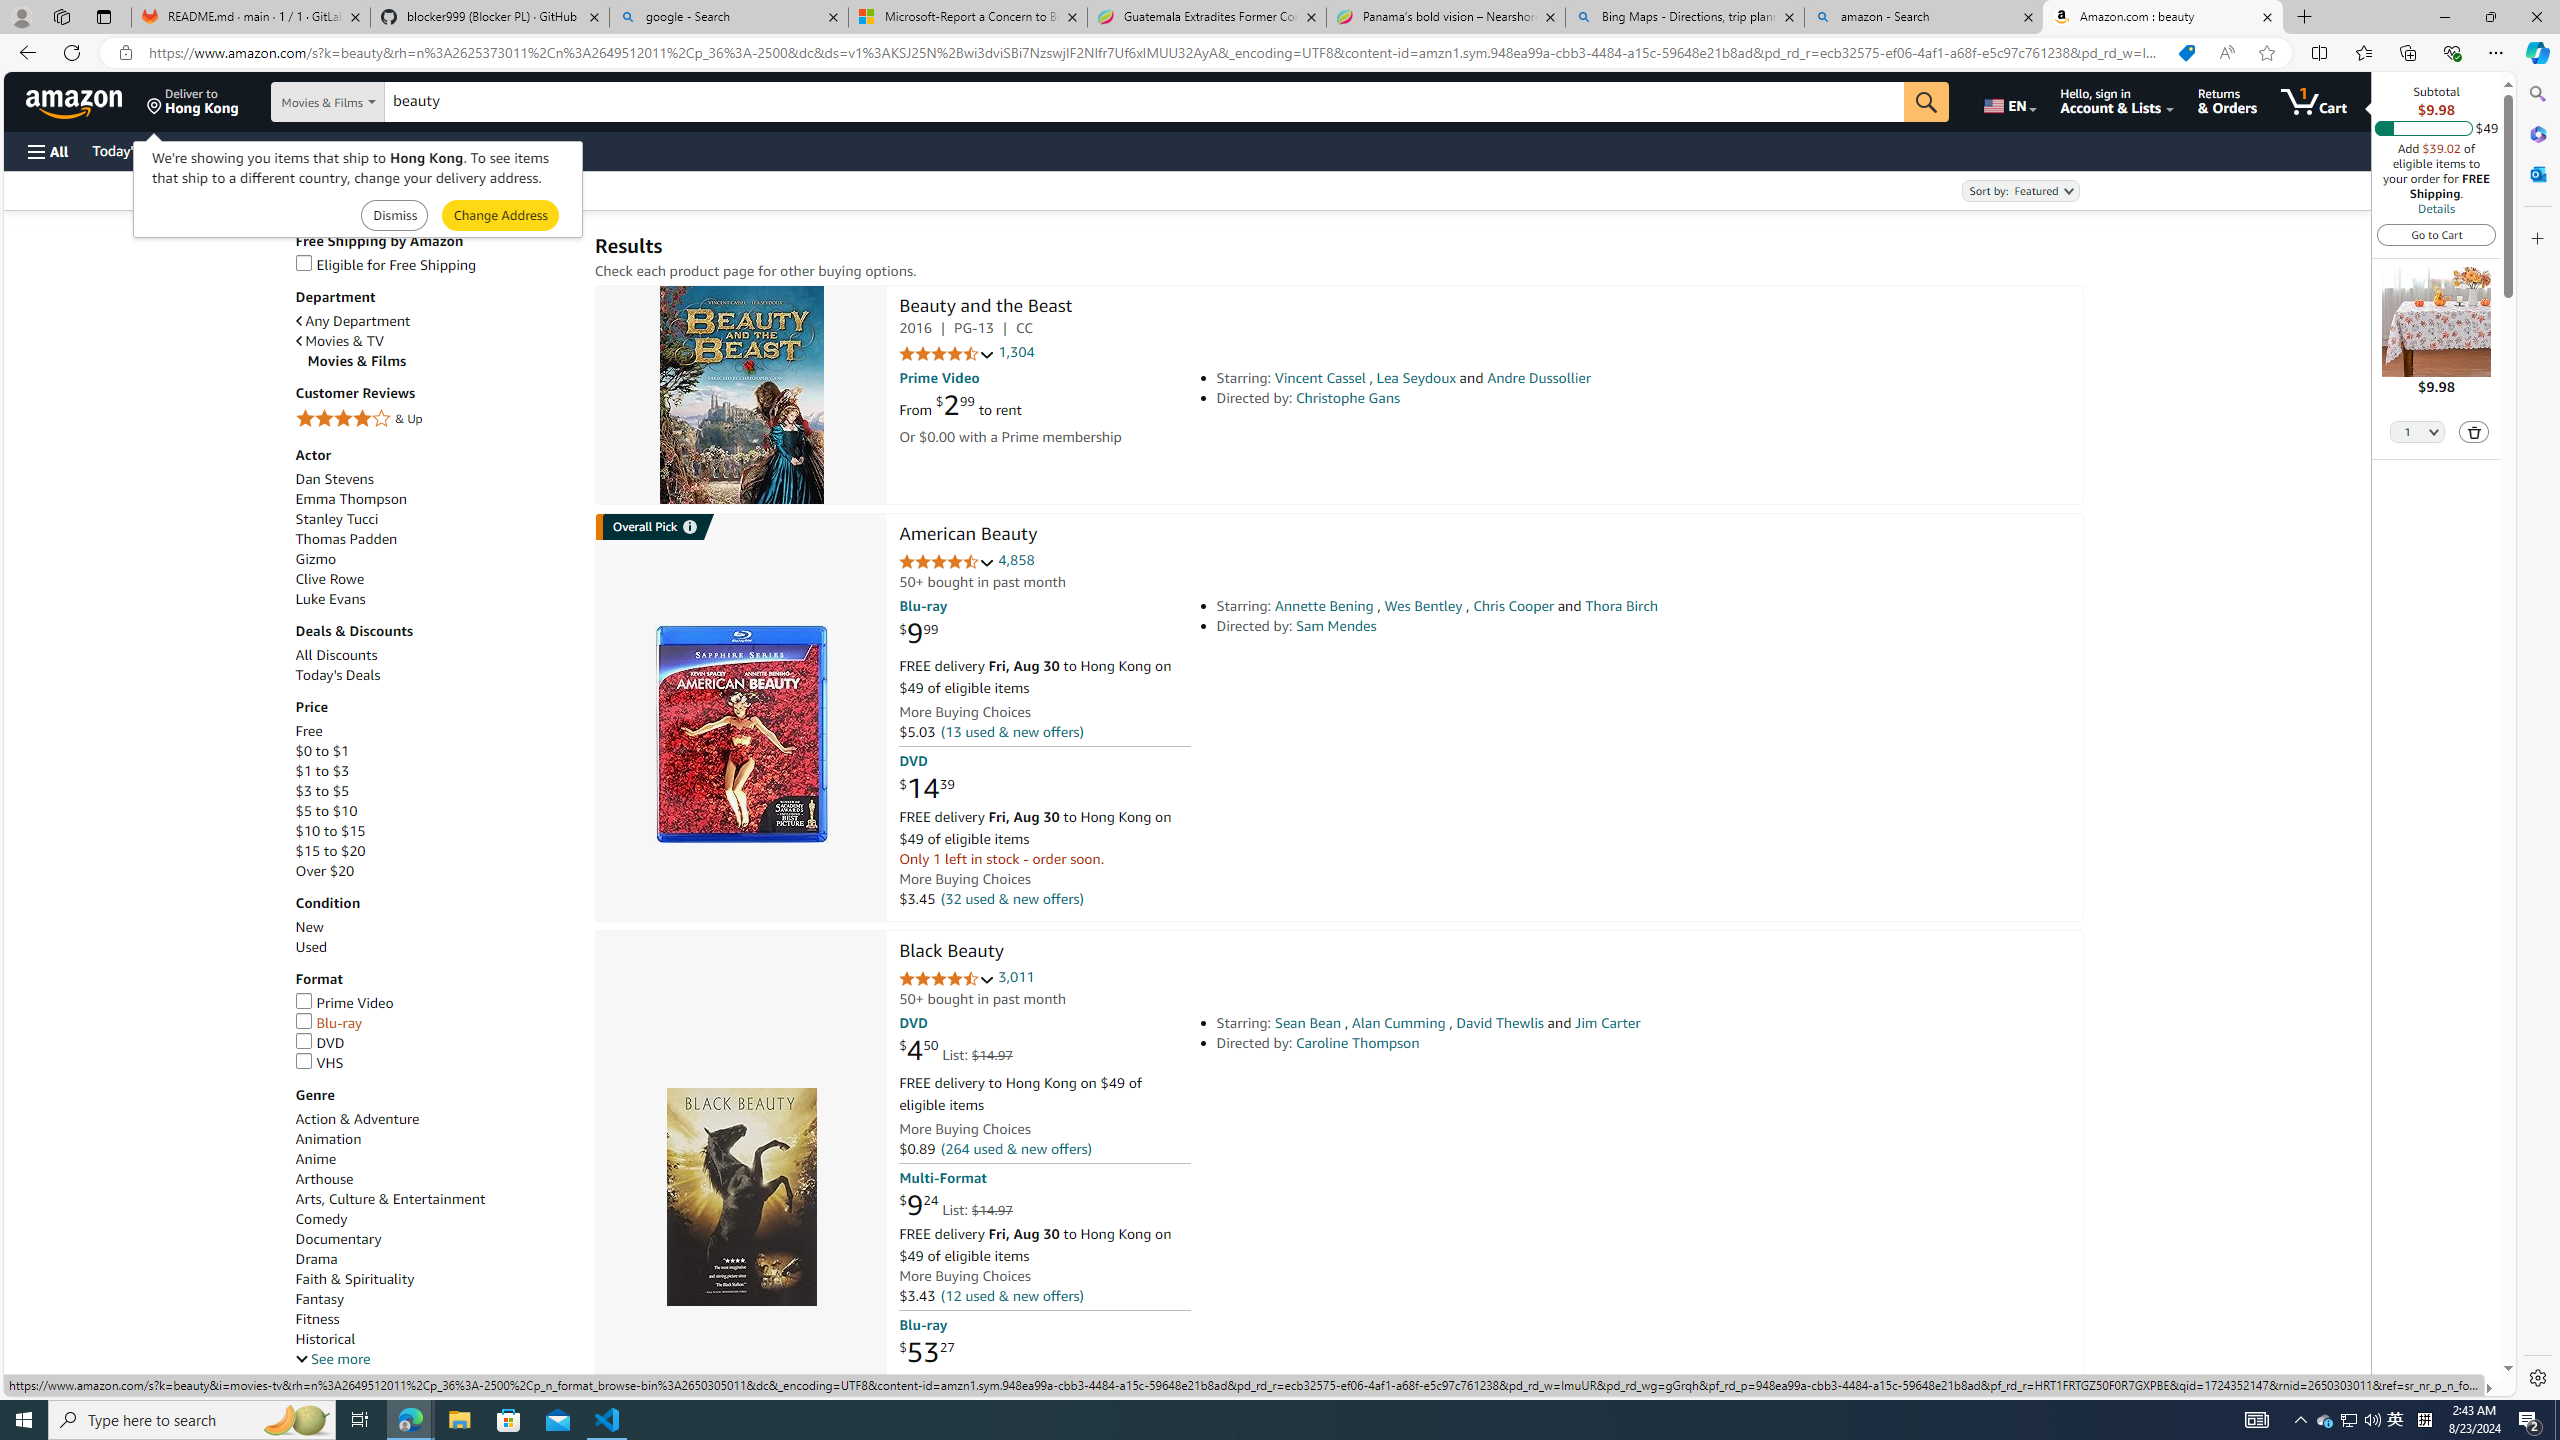 This screenshot has width=2560, height=1440. I want to click on Faith & Spirituality, so click(435, 1279).